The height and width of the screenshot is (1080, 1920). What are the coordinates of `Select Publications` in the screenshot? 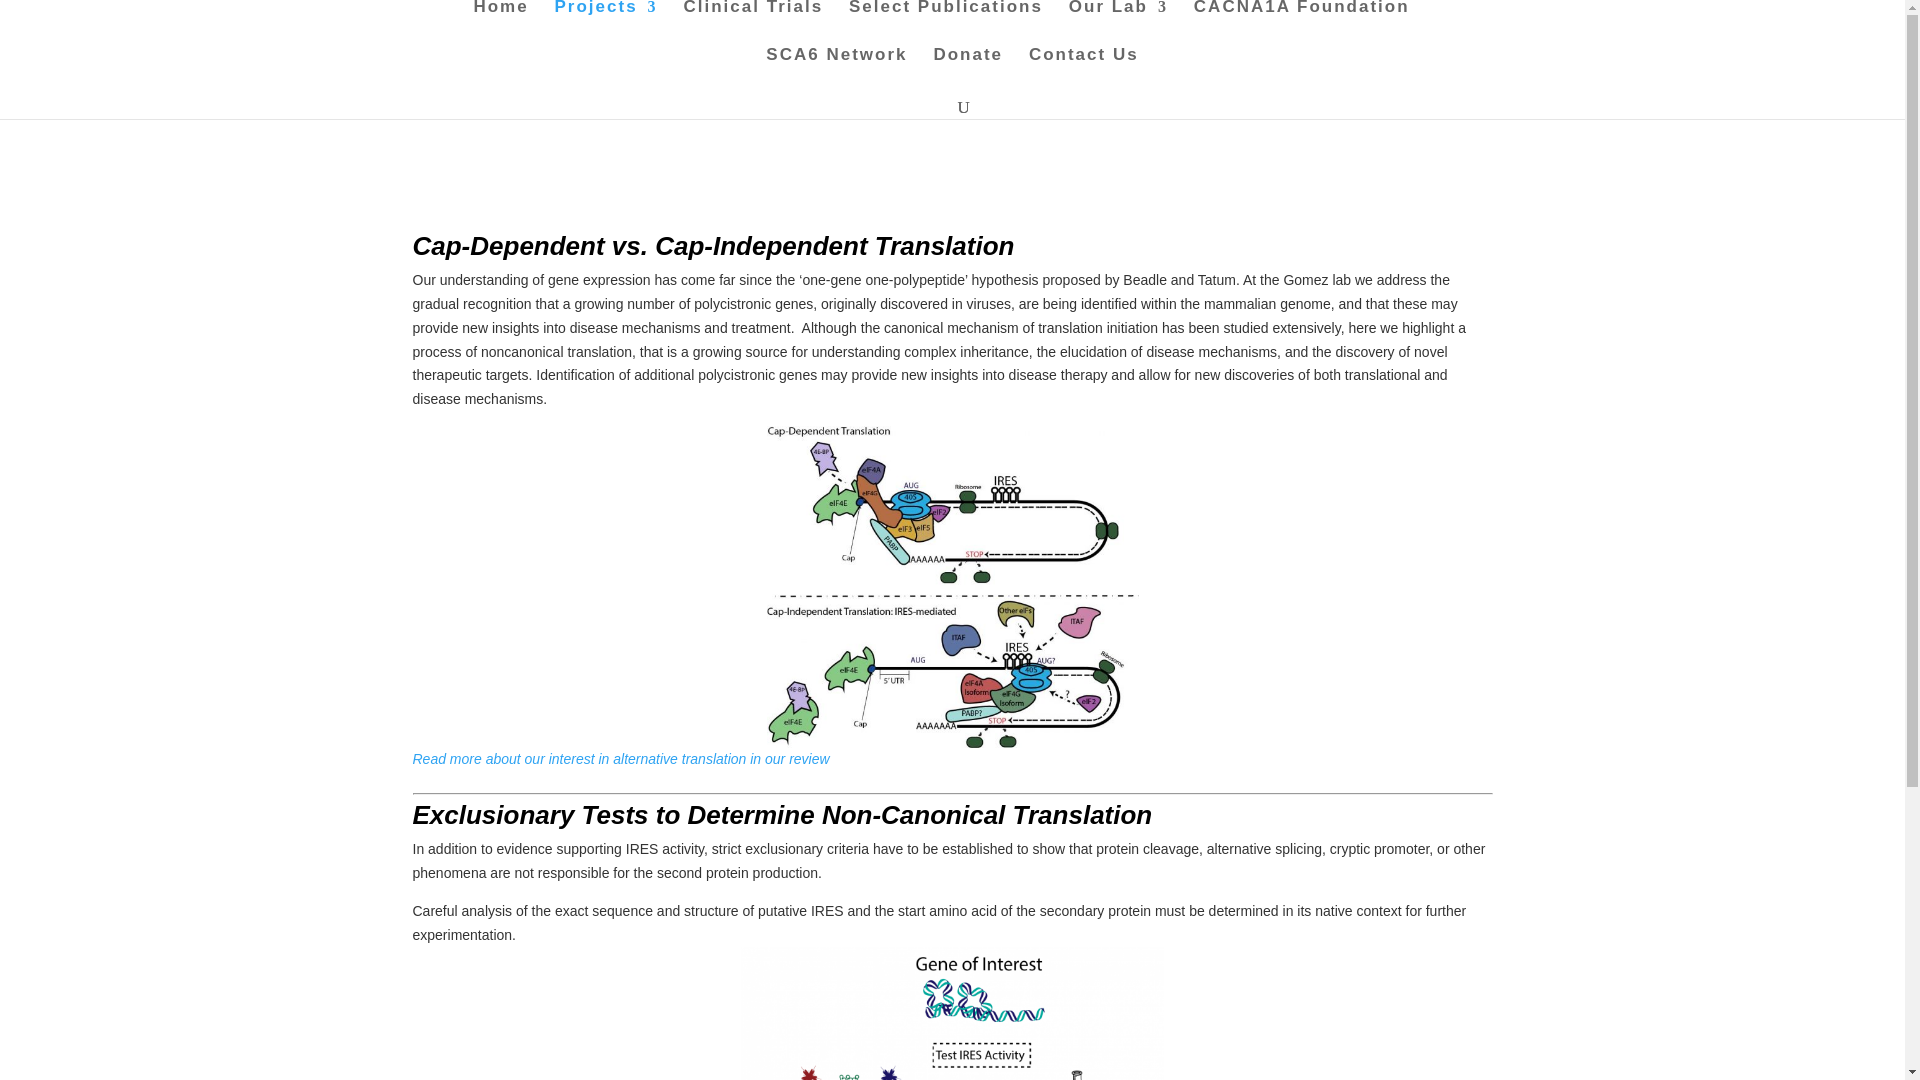 It's located at (945, 24).